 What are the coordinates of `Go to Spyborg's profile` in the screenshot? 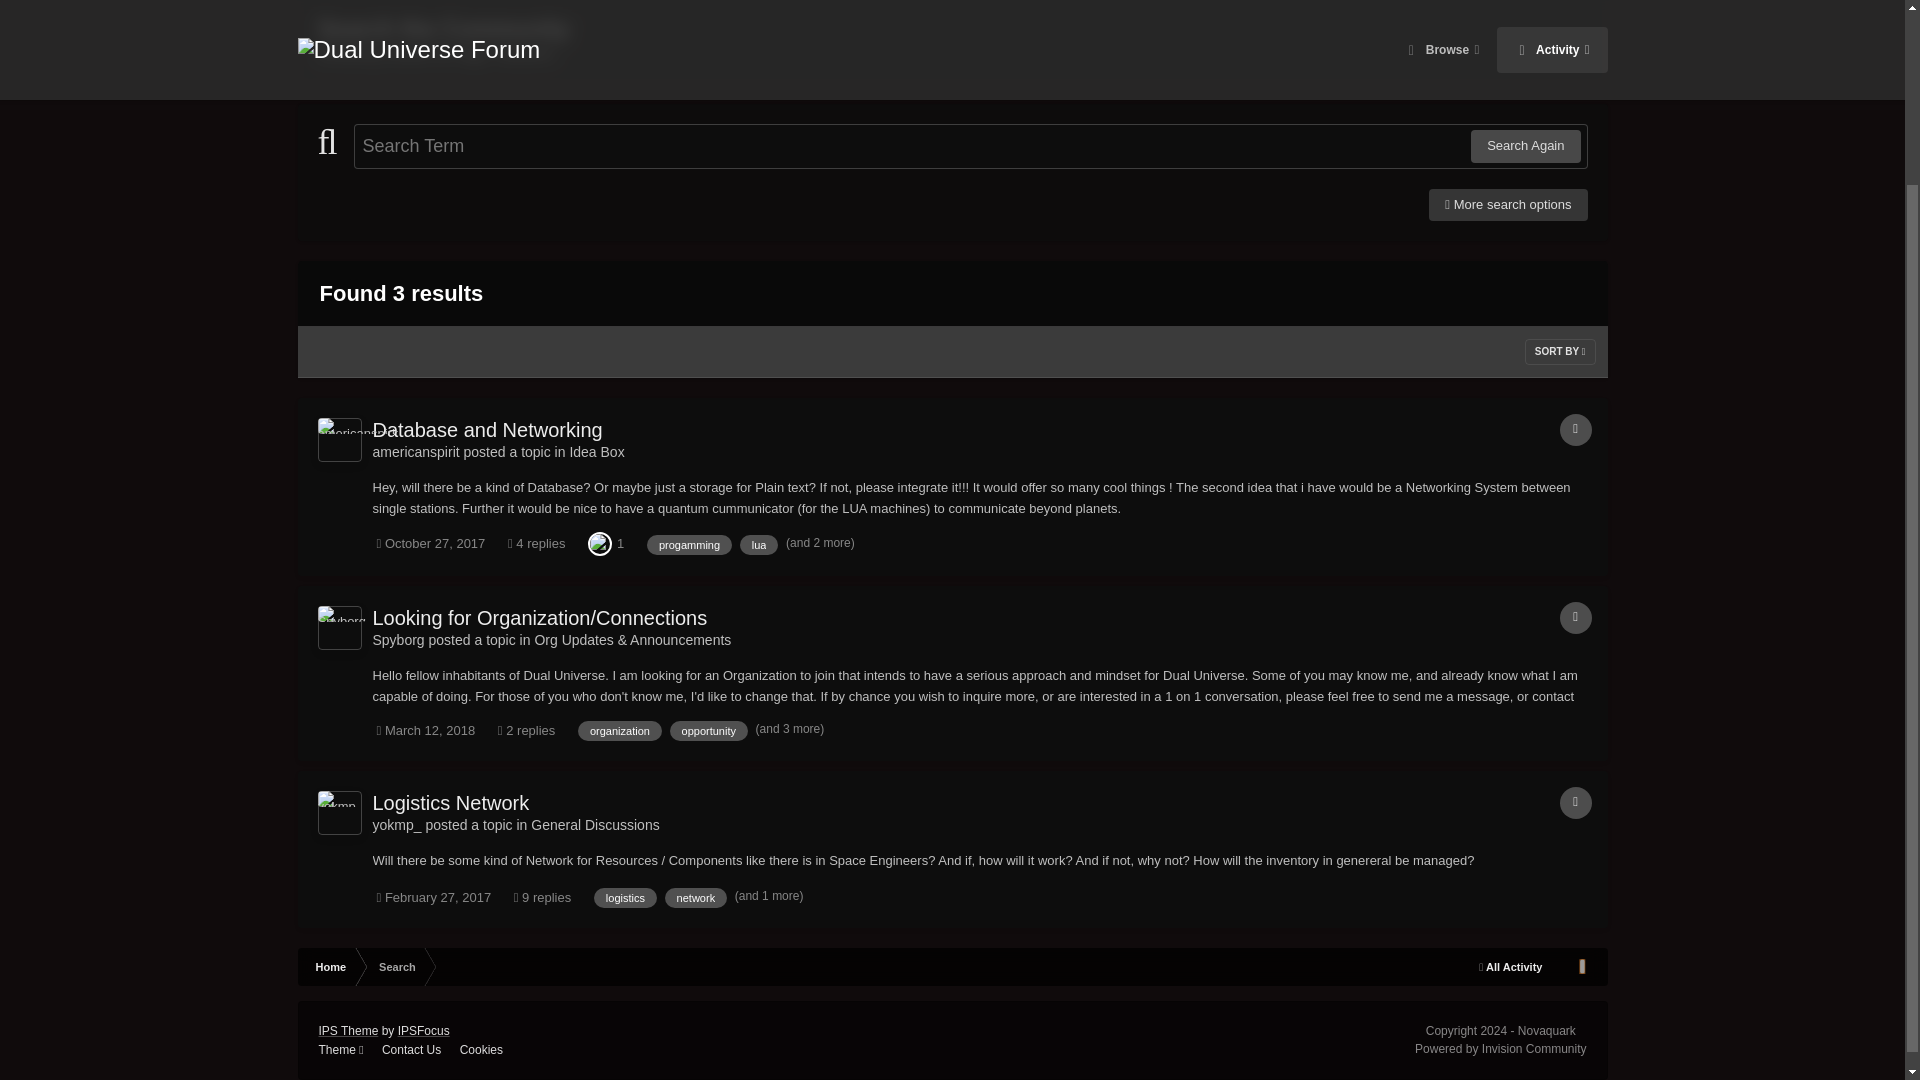 It's located at (398, 640).